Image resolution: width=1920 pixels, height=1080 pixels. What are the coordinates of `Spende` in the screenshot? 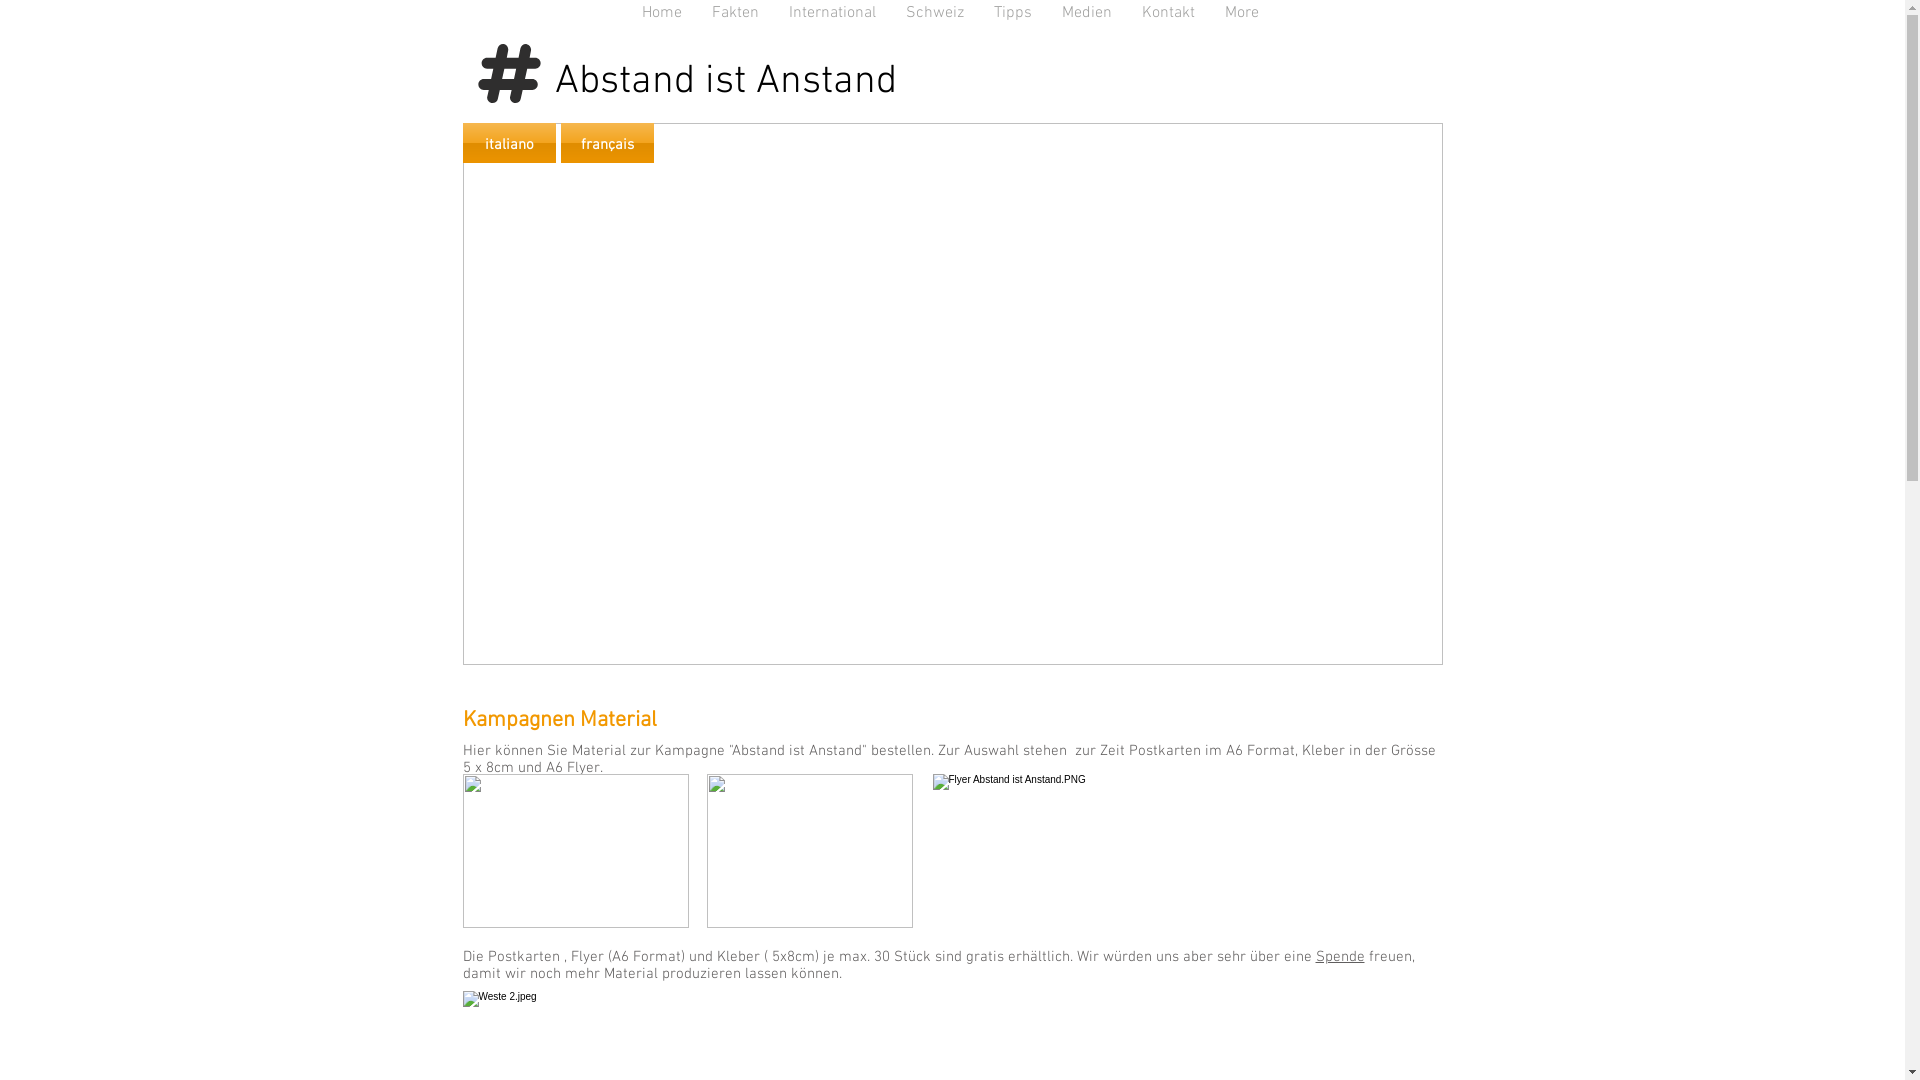 It's located at (1340, 956).